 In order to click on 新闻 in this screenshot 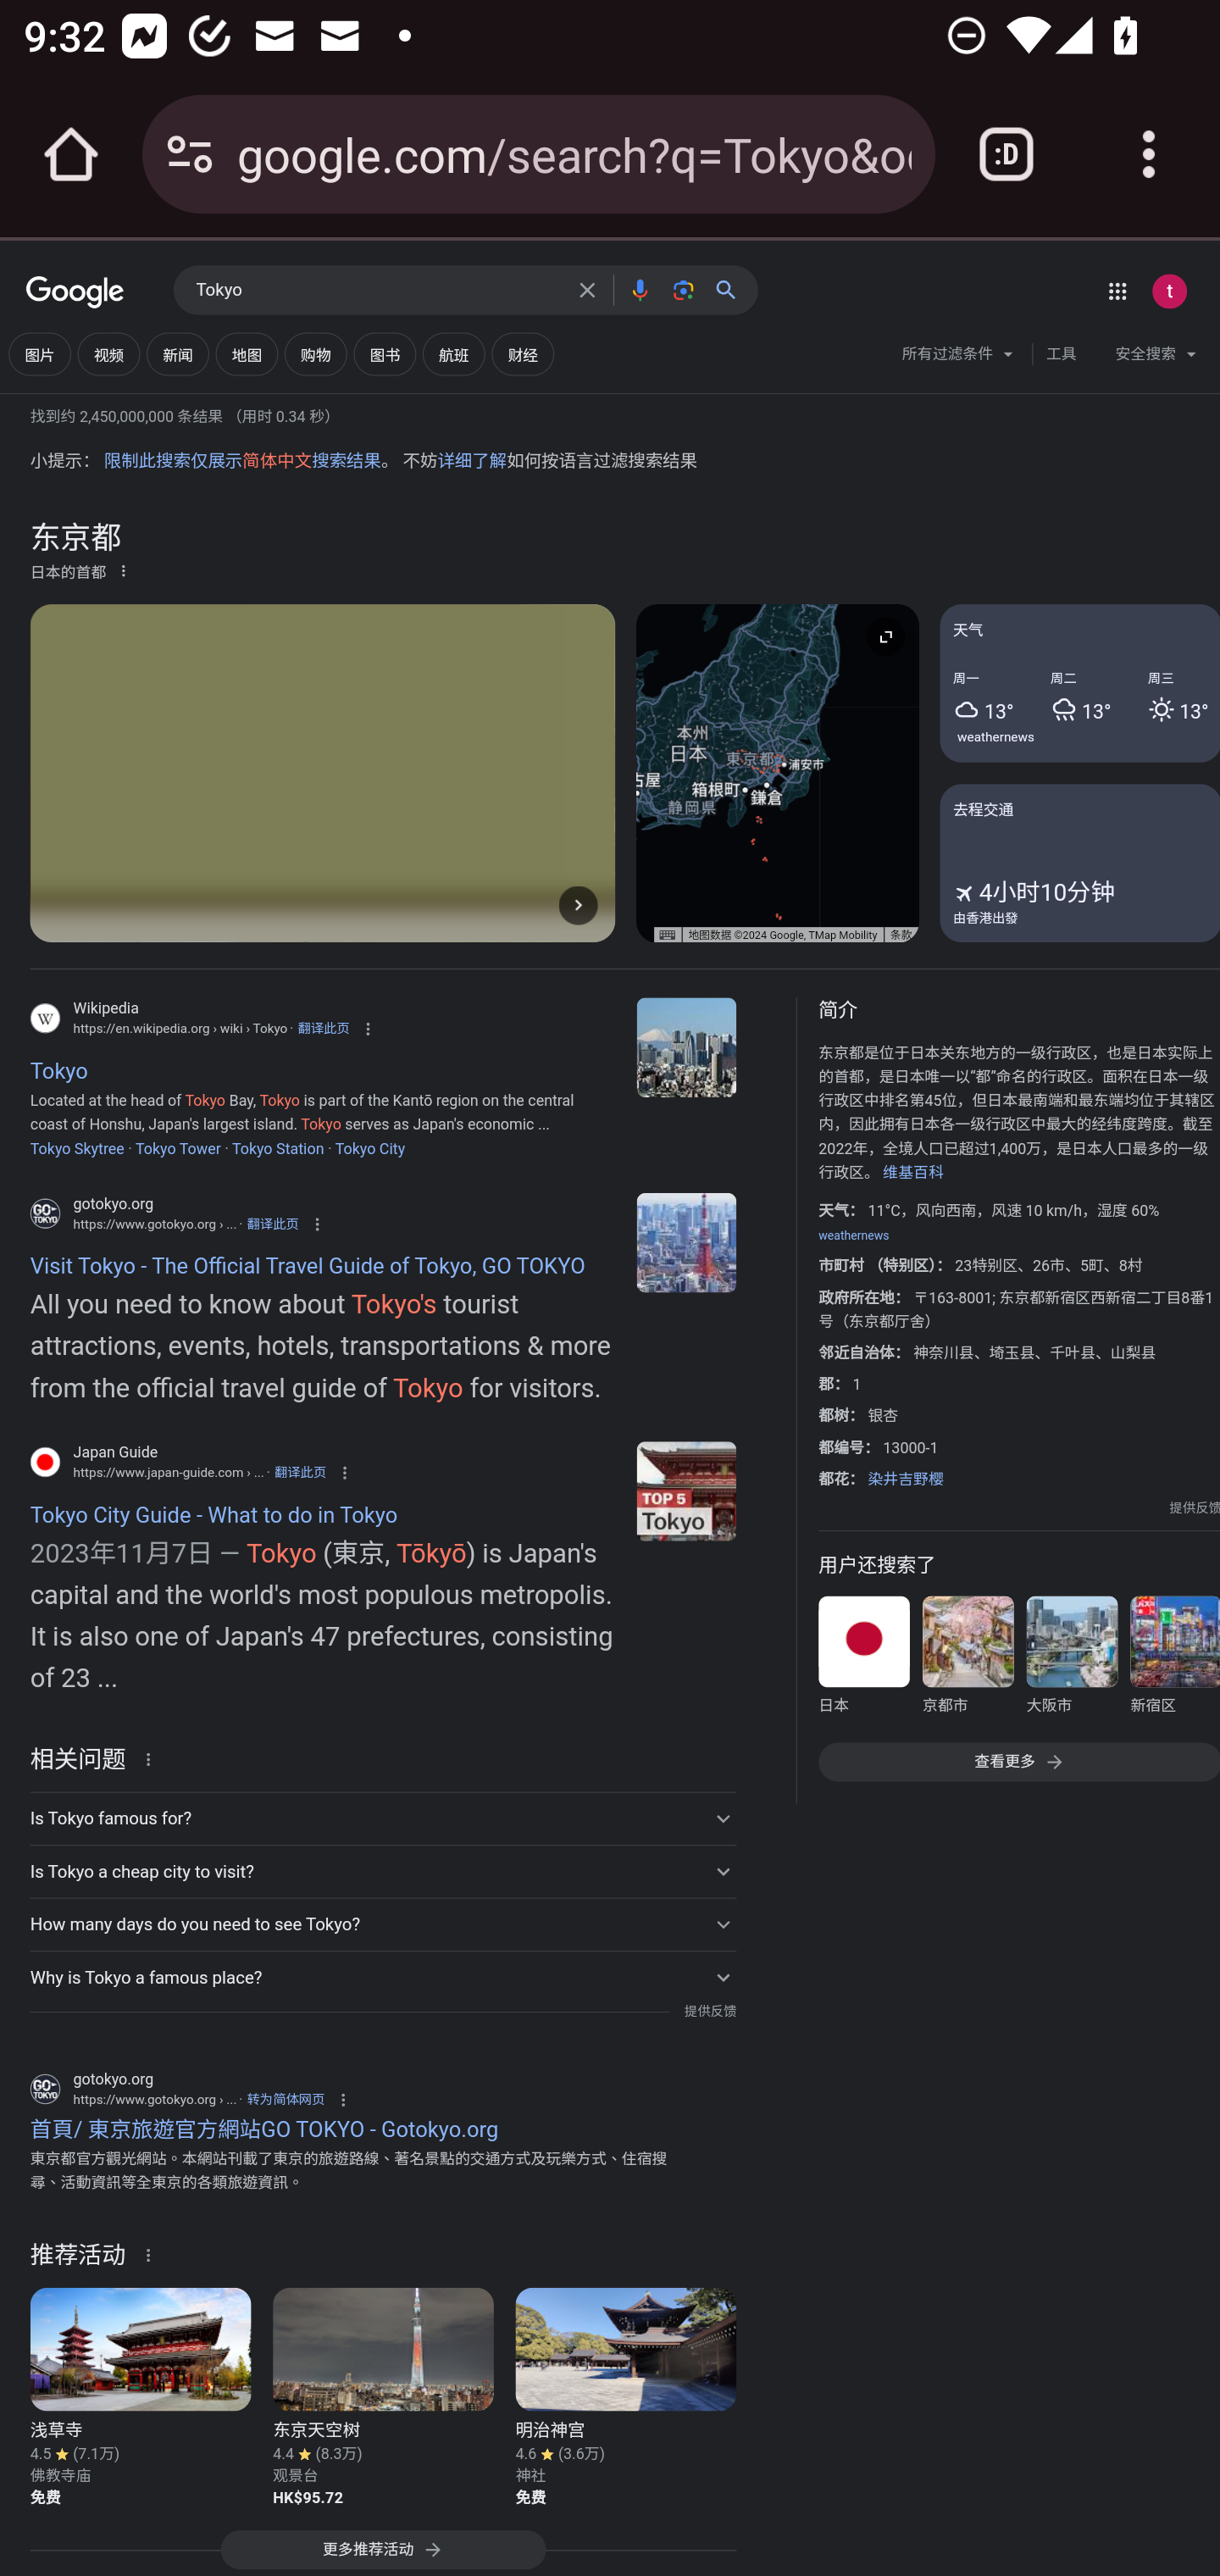, I will do `click(177, 354)`.